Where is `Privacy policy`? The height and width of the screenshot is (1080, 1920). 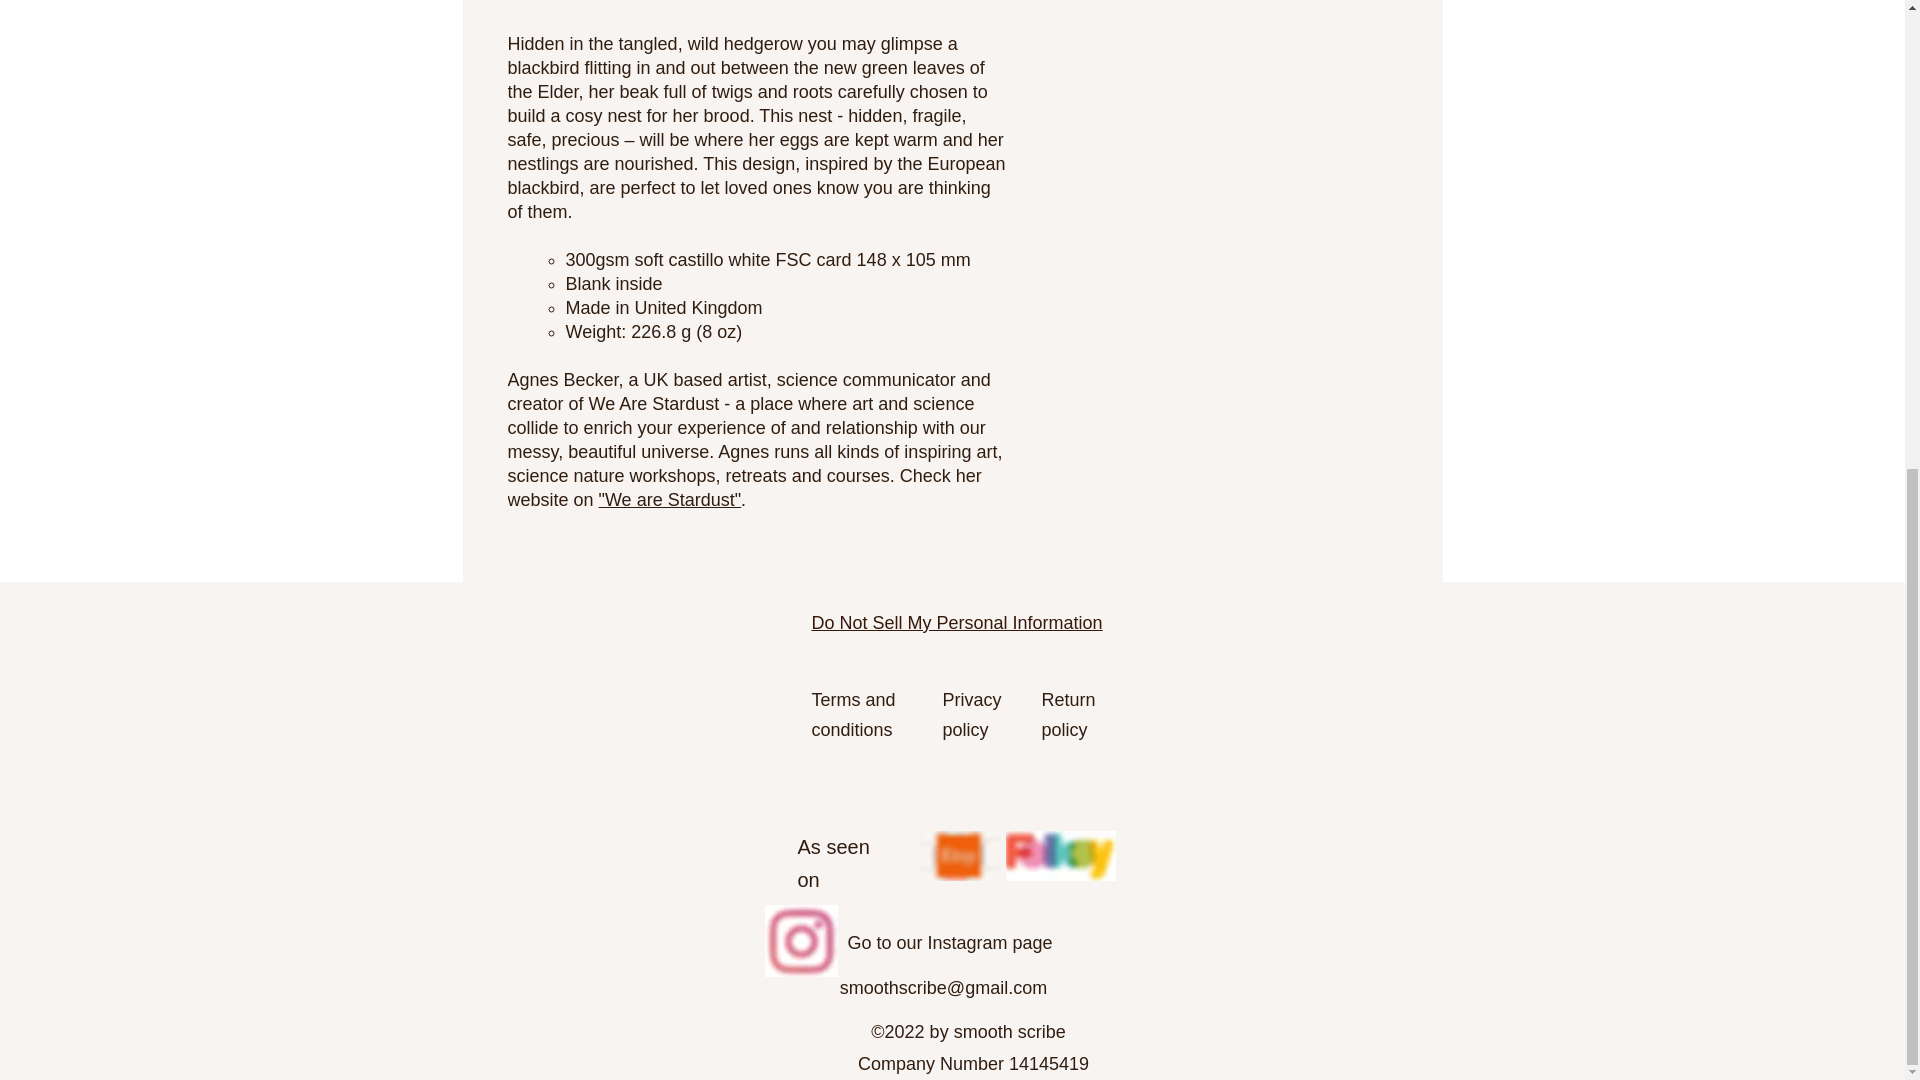 Privacy policy is located at coordinates (971, 714).